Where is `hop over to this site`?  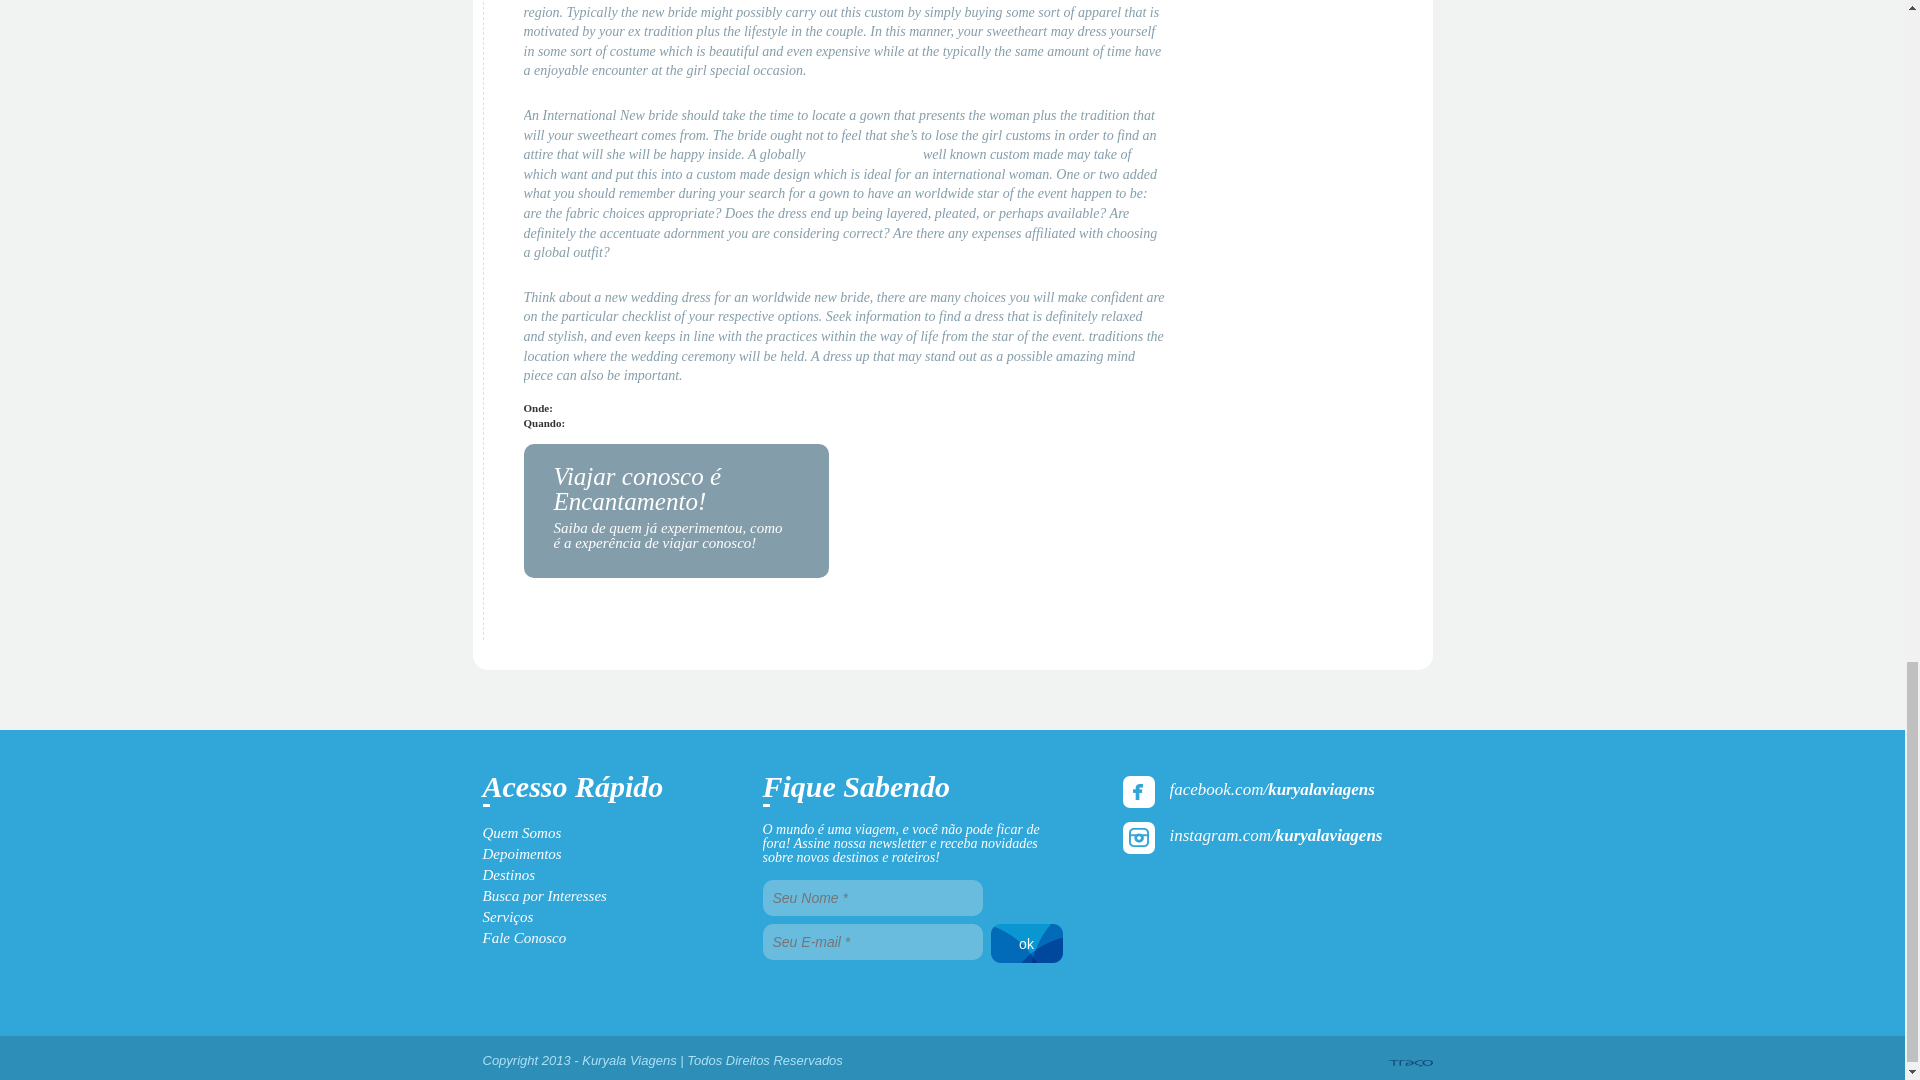 hop over to this site is located at coordinates (864, 154).